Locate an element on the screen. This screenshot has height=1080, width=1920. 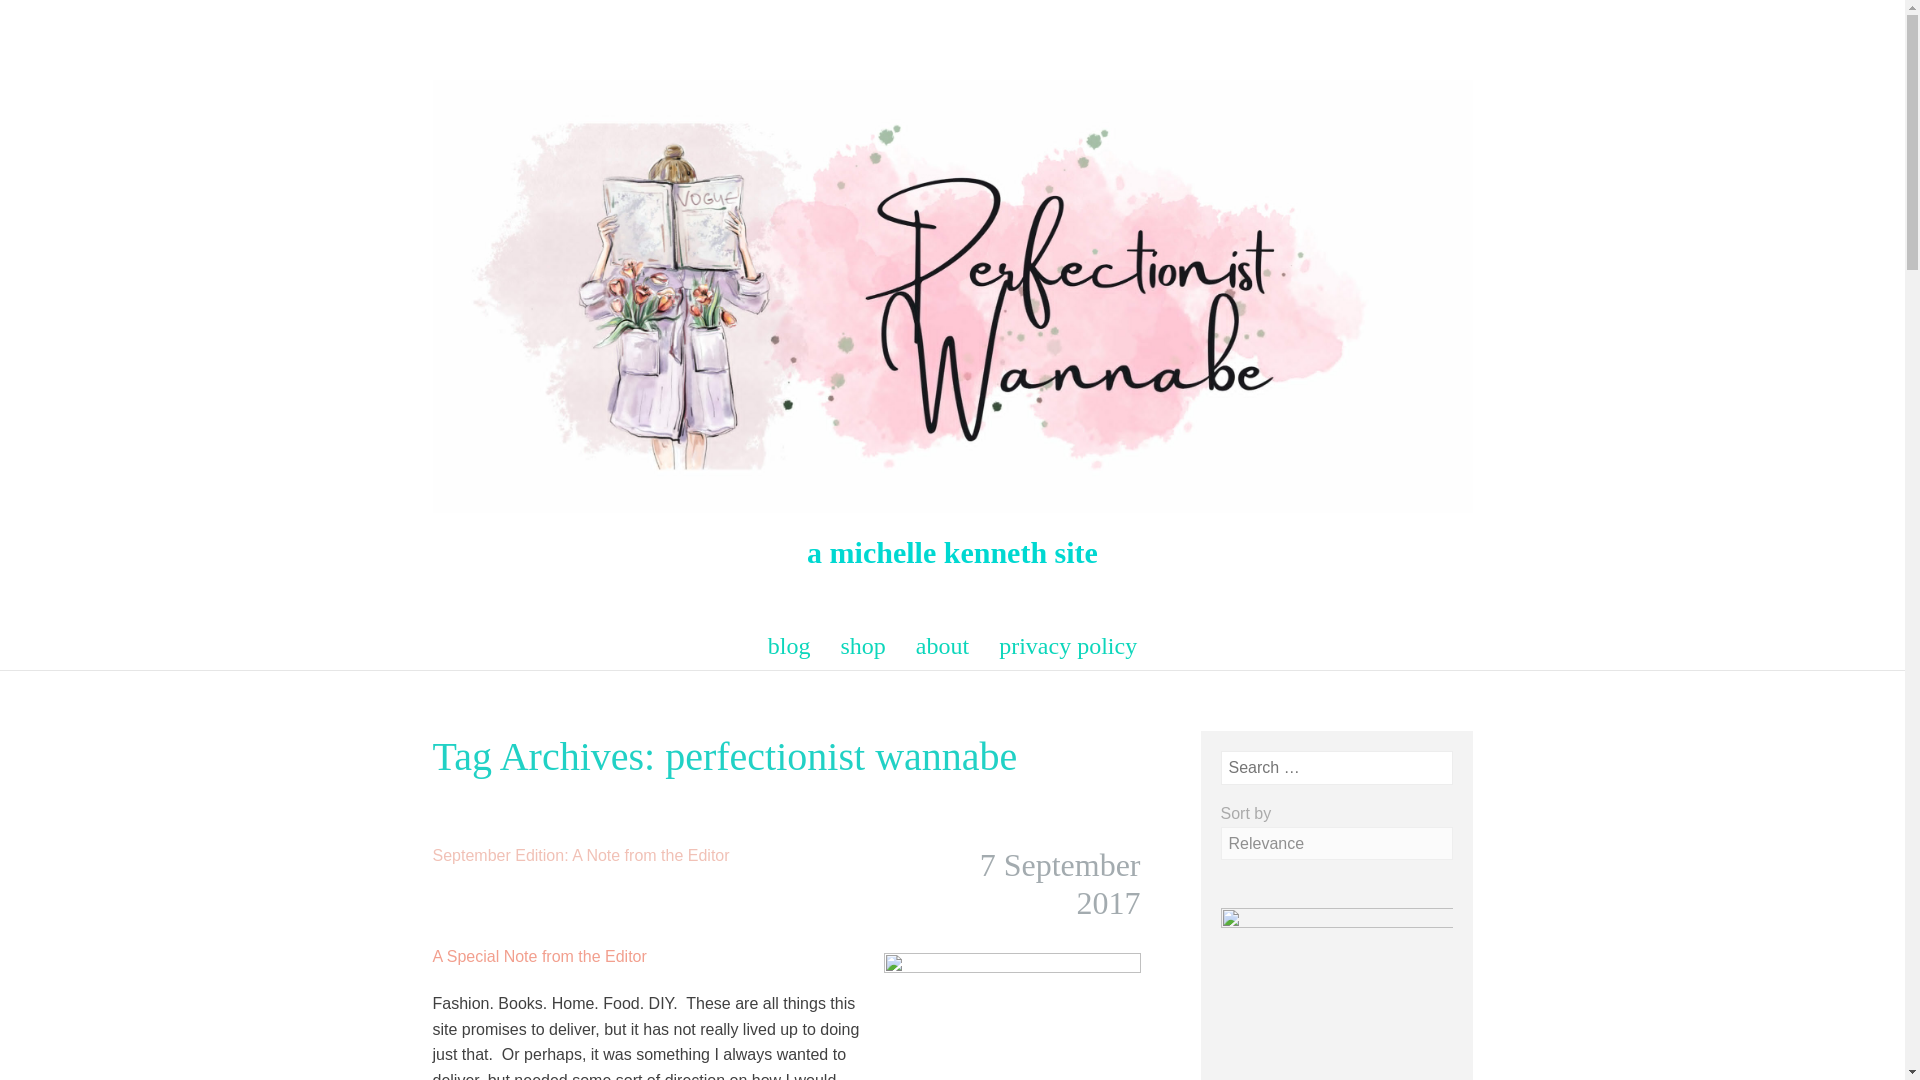
skip to content is located at coordinates (414, 632).